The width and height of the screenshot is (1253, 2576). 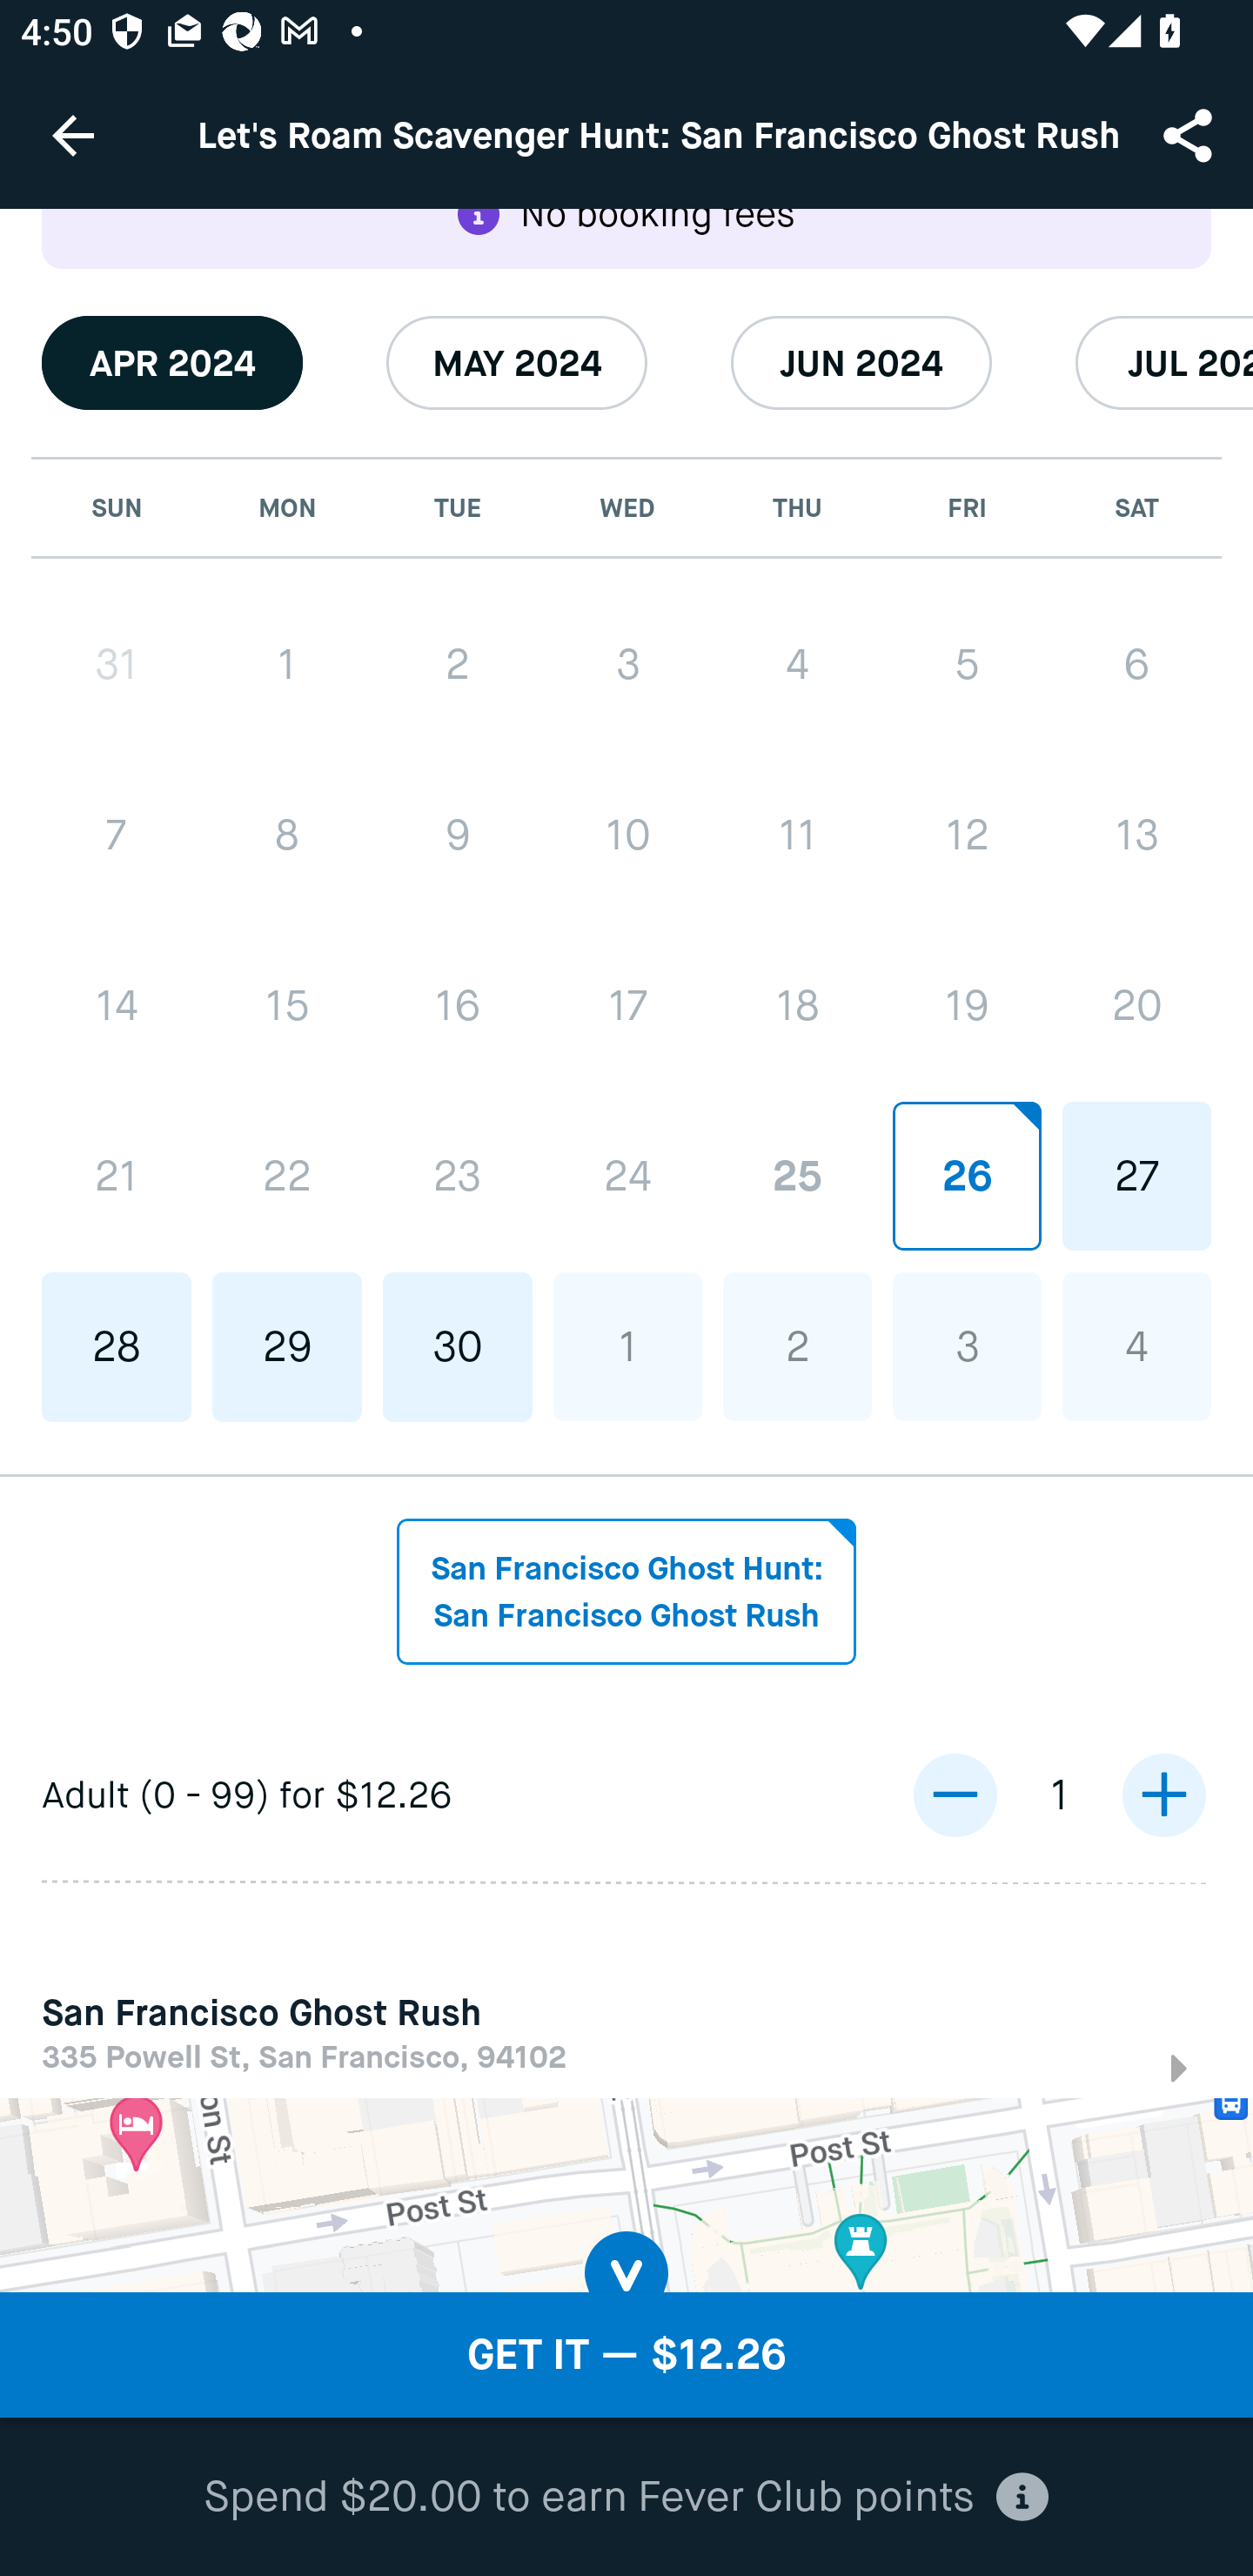 What do you see at coordinates (627, 834) in the screenshot?
I see `10` at bounding box center [627, 834].